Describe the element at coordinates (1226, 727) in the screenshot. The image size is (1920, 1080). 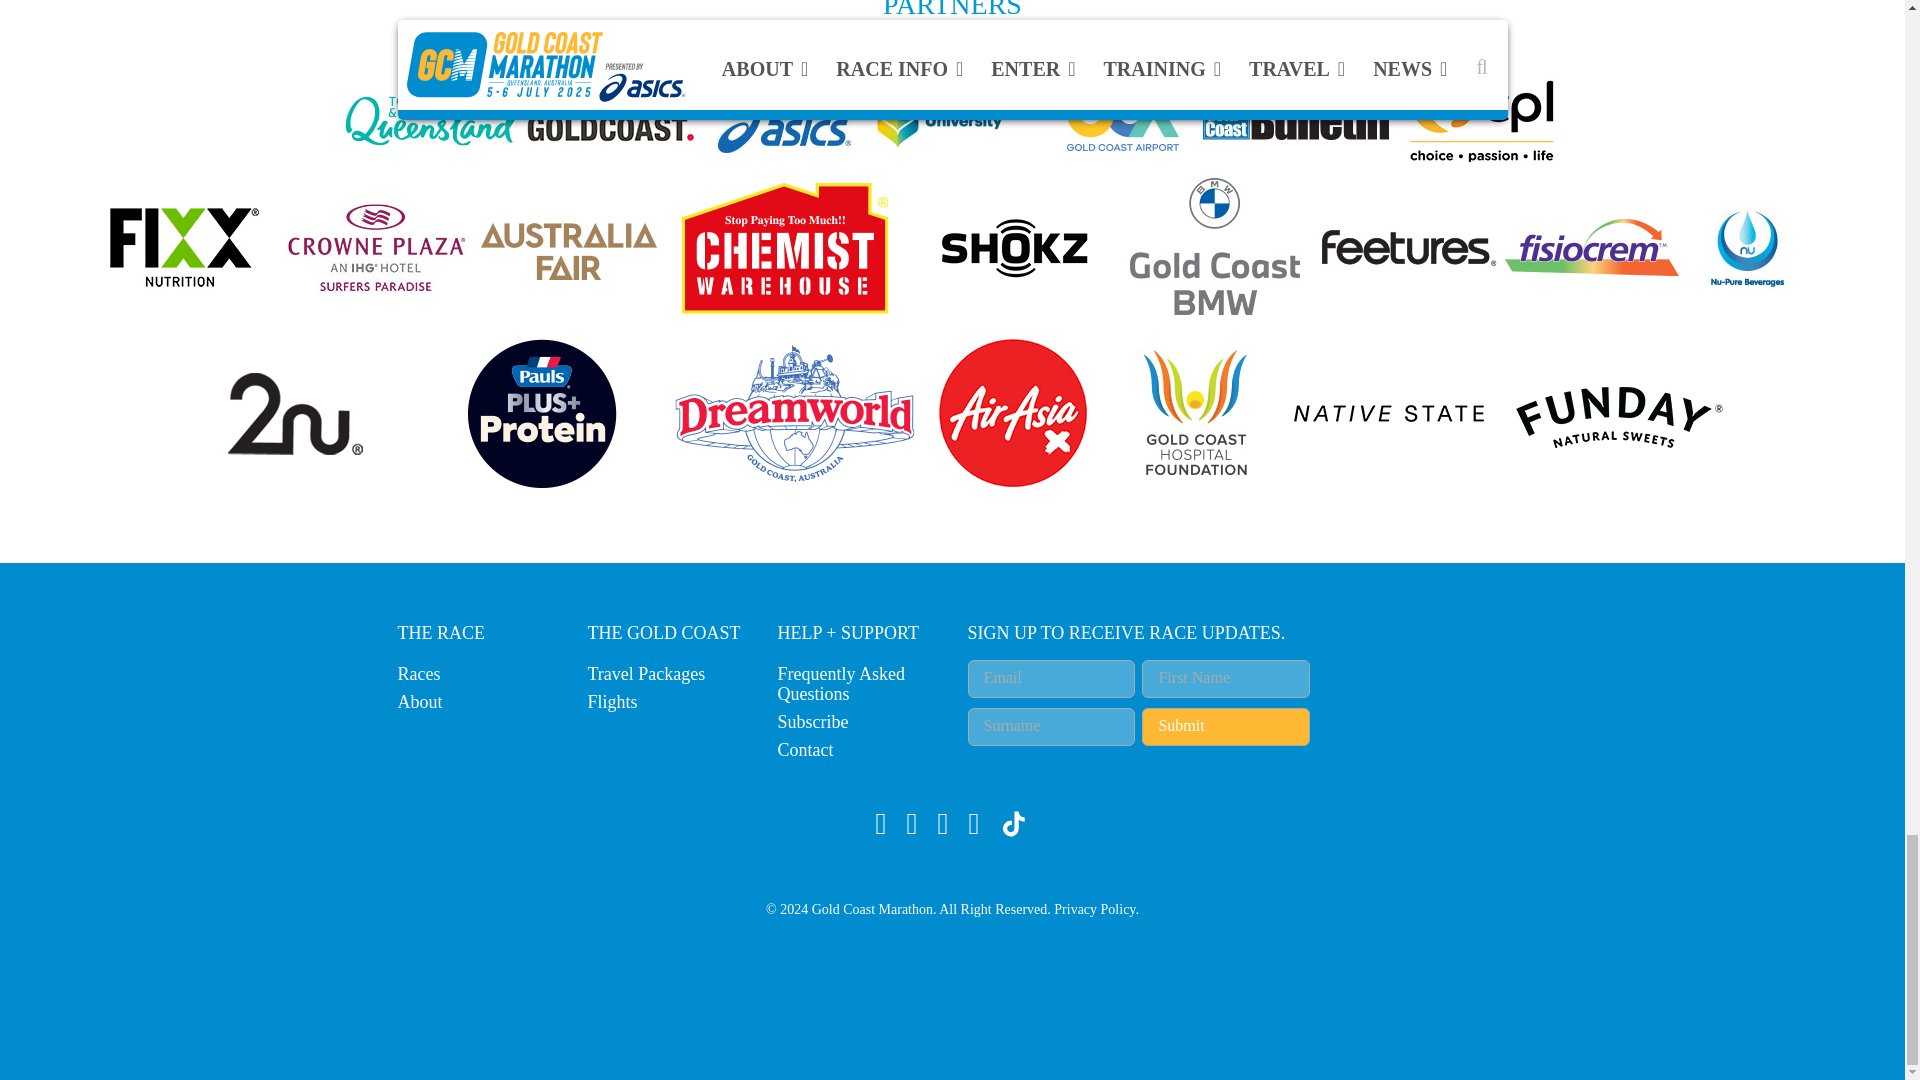
I see `Submit` at that location.